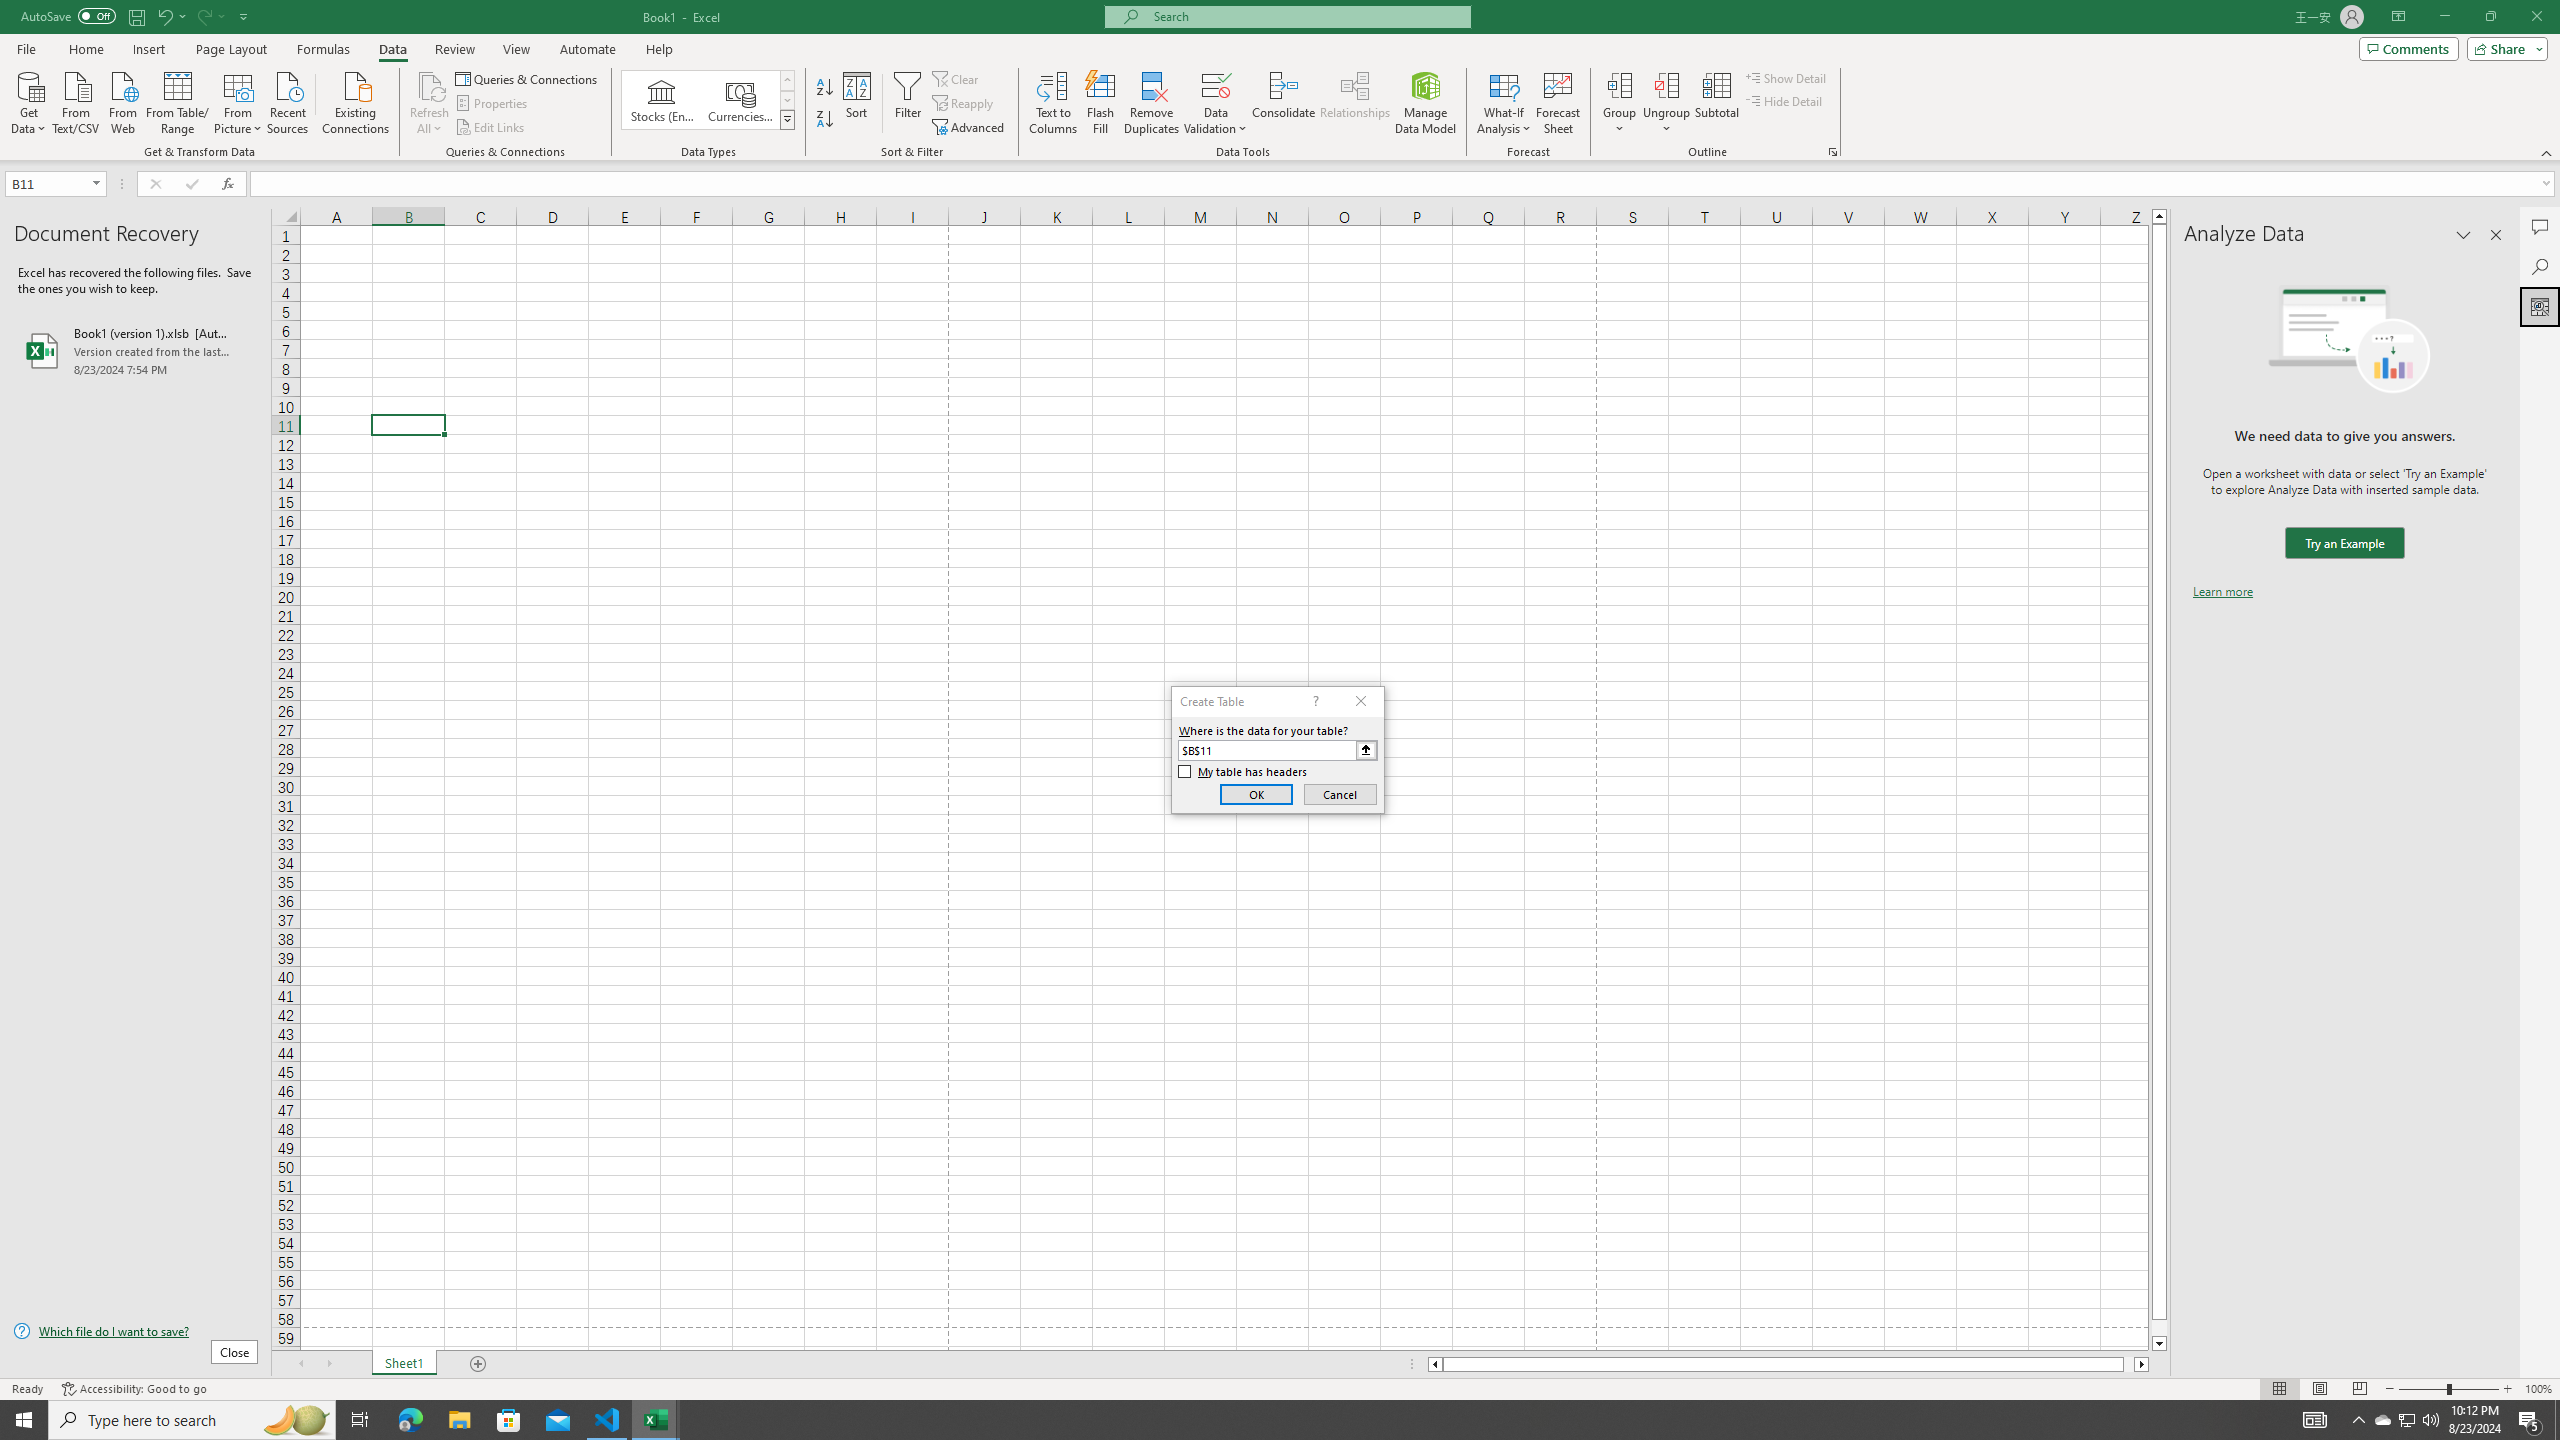  What do you see at coordinates (170, 16) in the screenshot?
I see `Undo` at bounding box center [170, 16].